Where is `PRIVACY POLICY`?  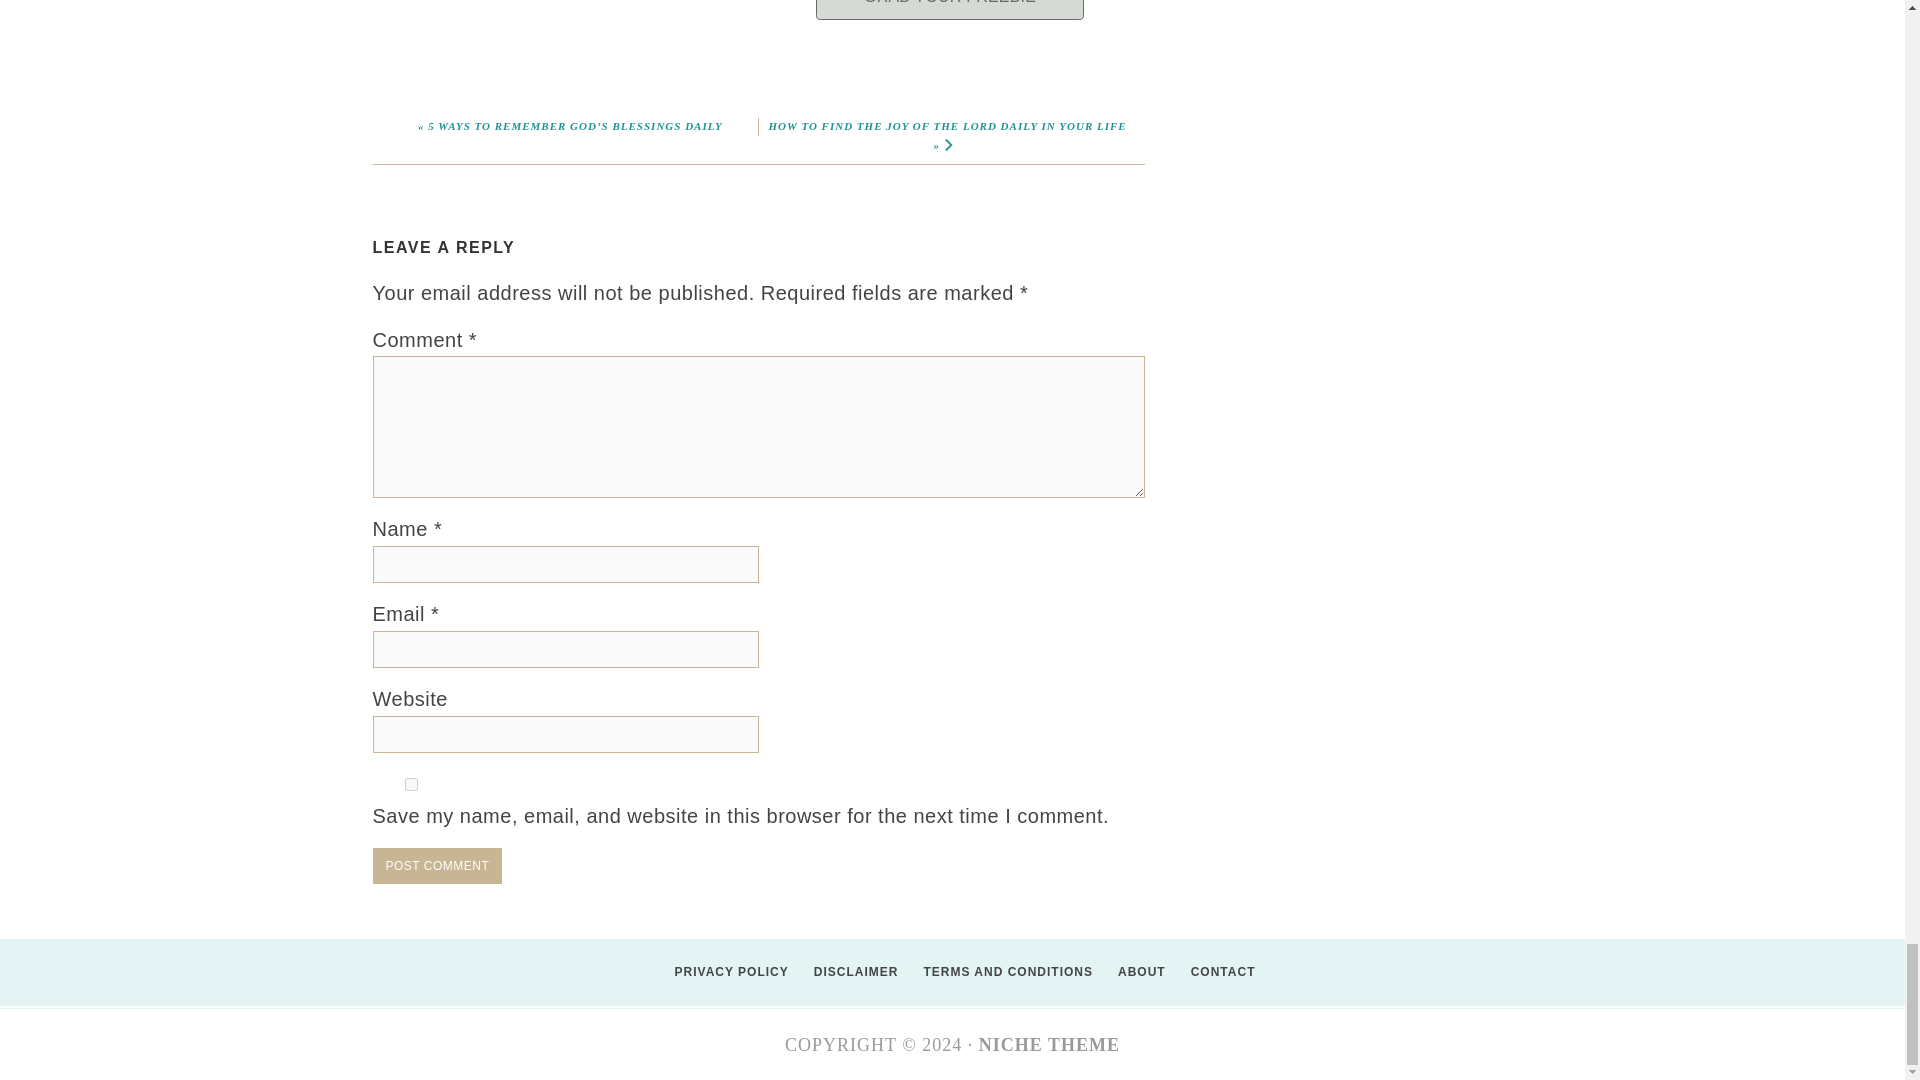
PRIVACY POLICY is located at coordinates (720, 972).